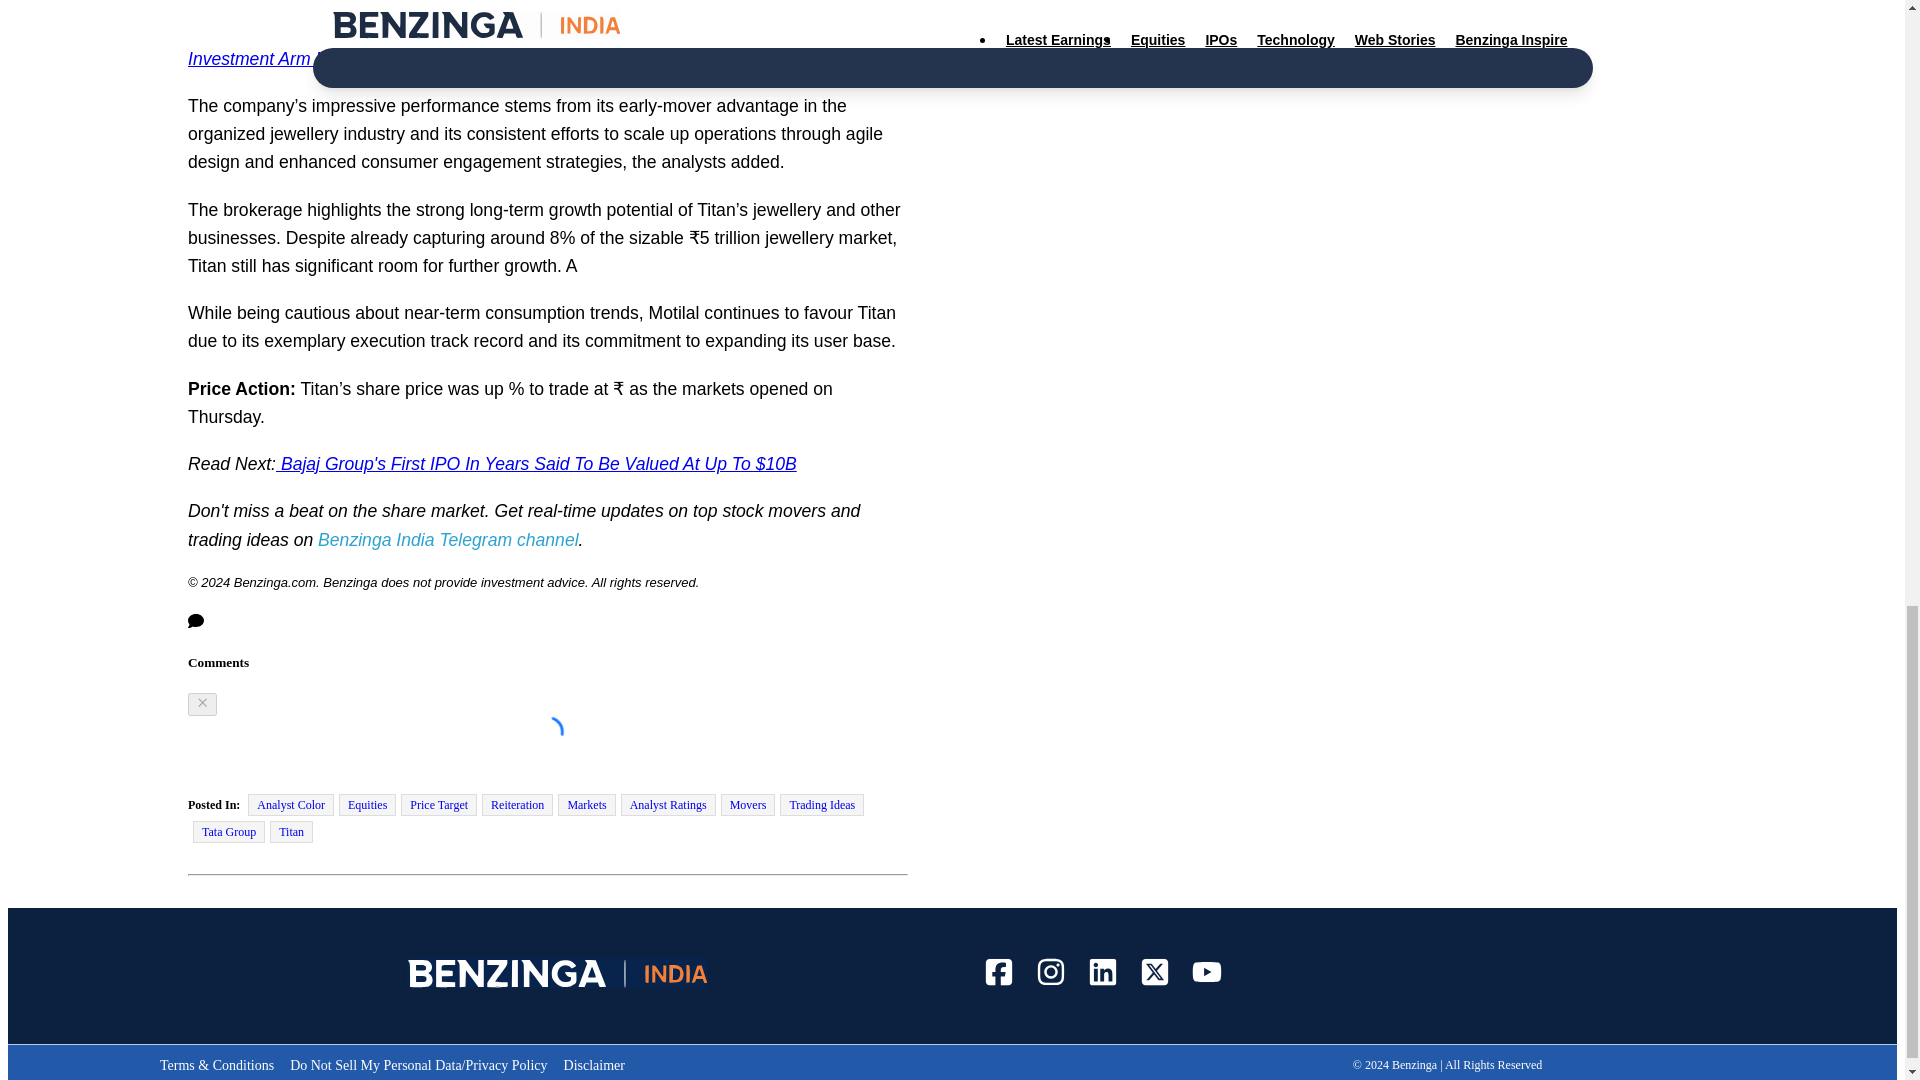  What do you see at coordinates (438, 804) in the screenshot?
I see `Price Target` at bounding box center [438, 804].